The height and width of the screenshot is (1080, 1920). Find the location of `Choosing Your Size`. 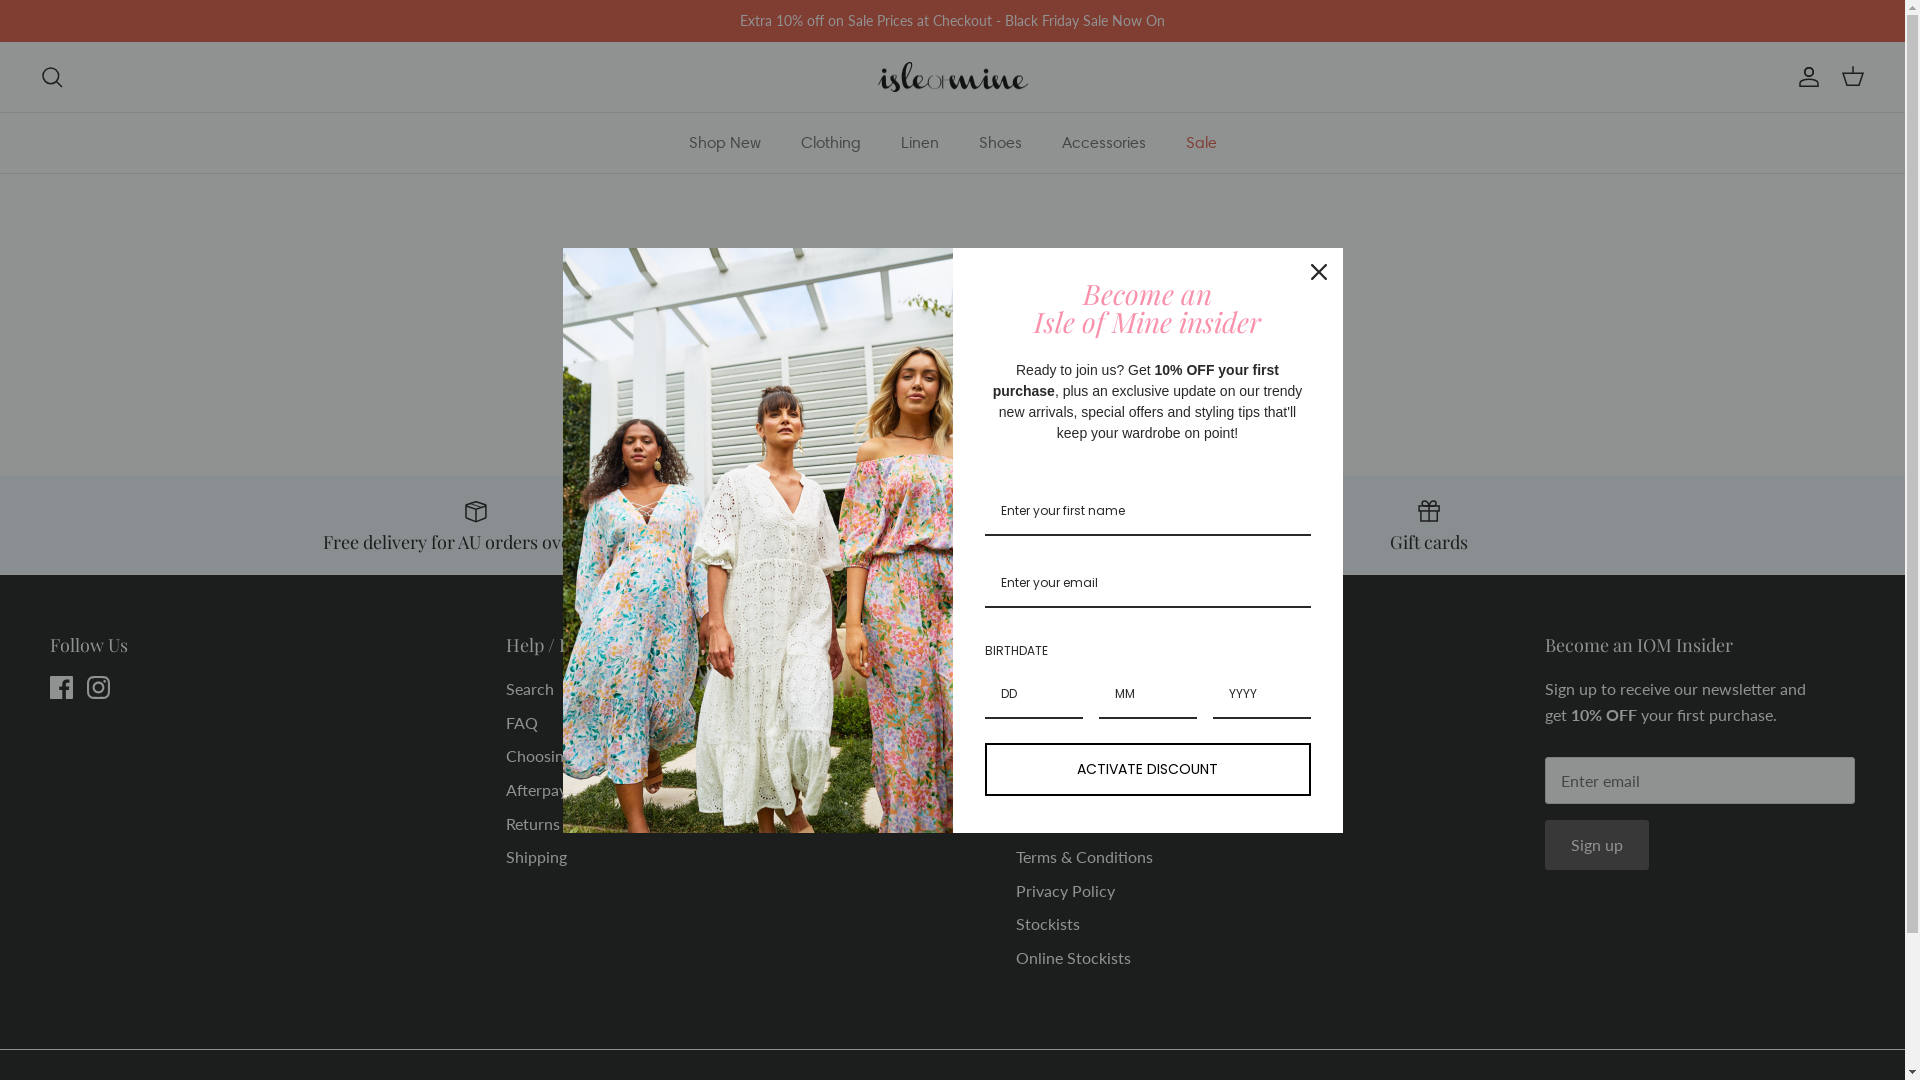

Choosing Your Size is located at coordinates (572, 756).